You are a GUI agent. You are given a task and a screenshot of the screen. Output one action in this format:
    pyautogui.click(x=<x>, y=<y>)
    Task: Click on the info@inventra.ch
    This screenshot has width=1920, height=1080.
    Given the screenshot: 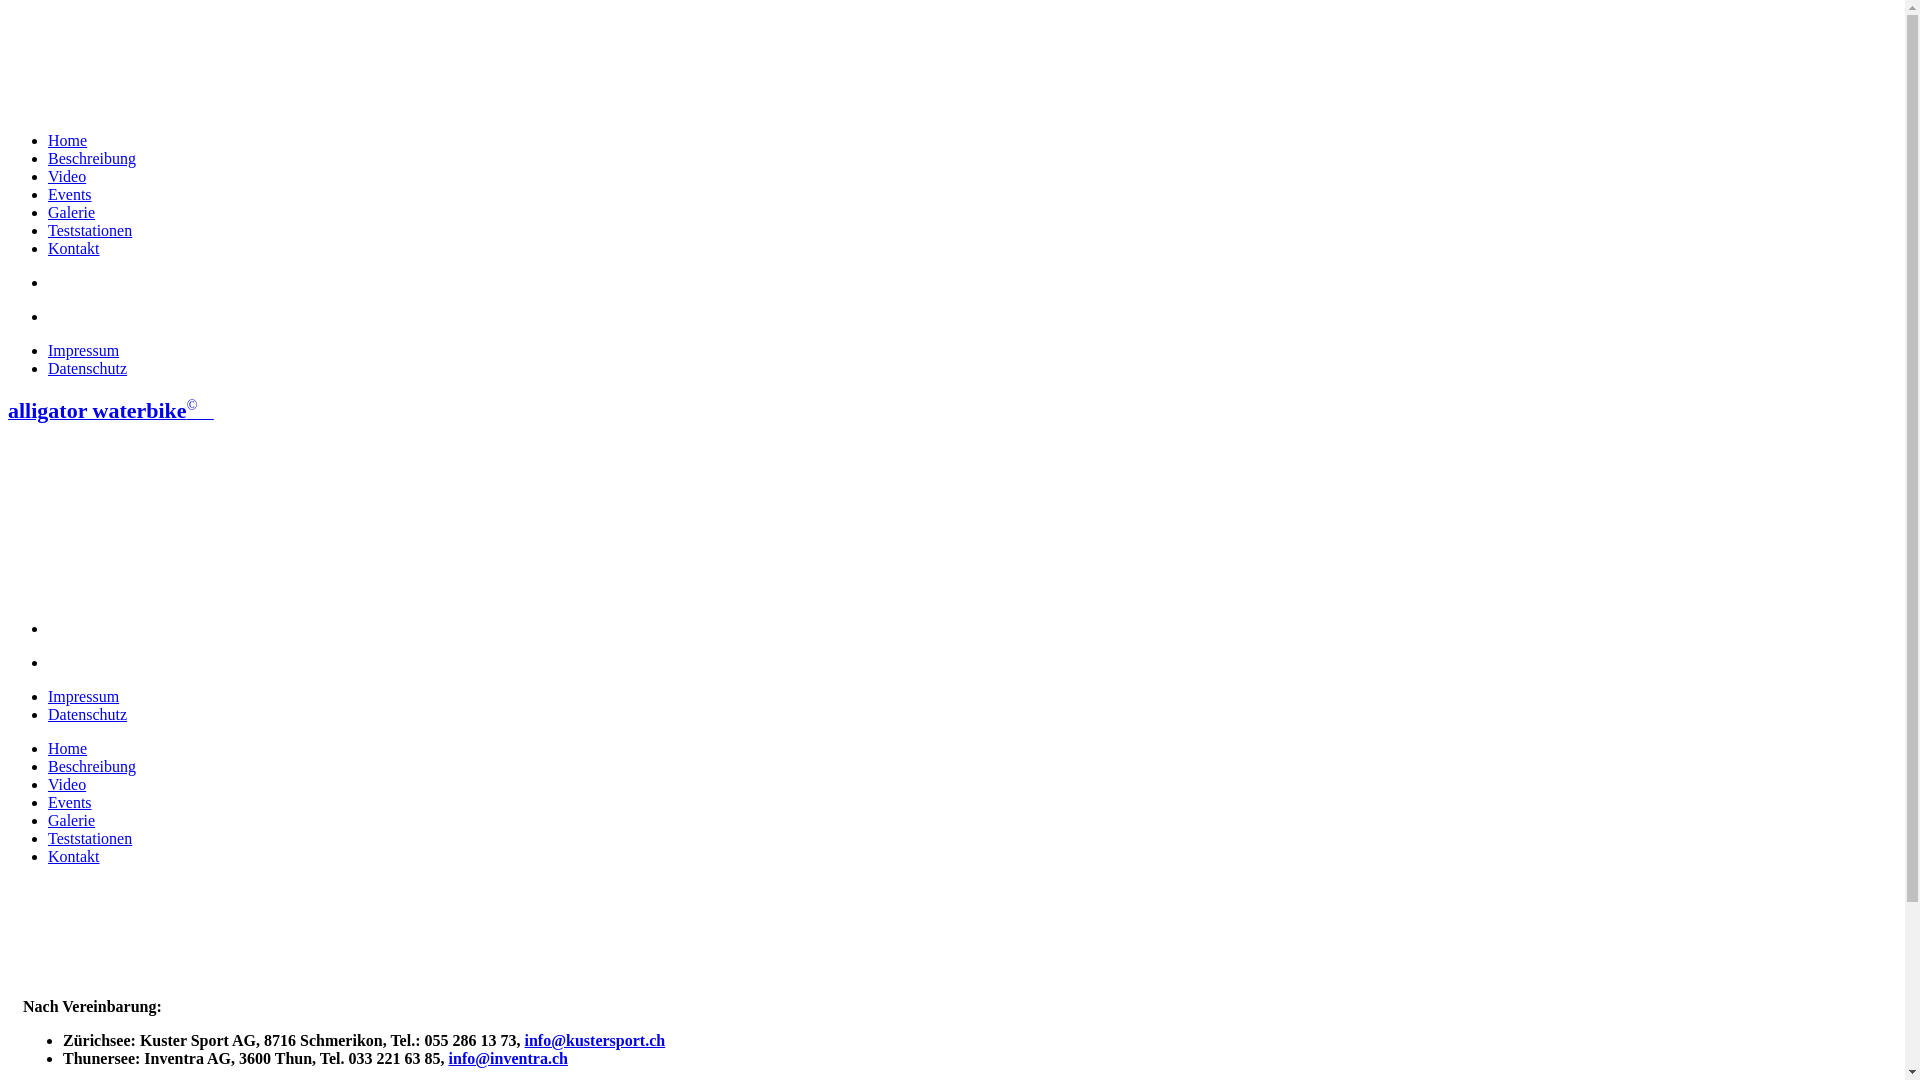 What is the action you would take?
    pyautogui.click(x=508, y=1058)
    